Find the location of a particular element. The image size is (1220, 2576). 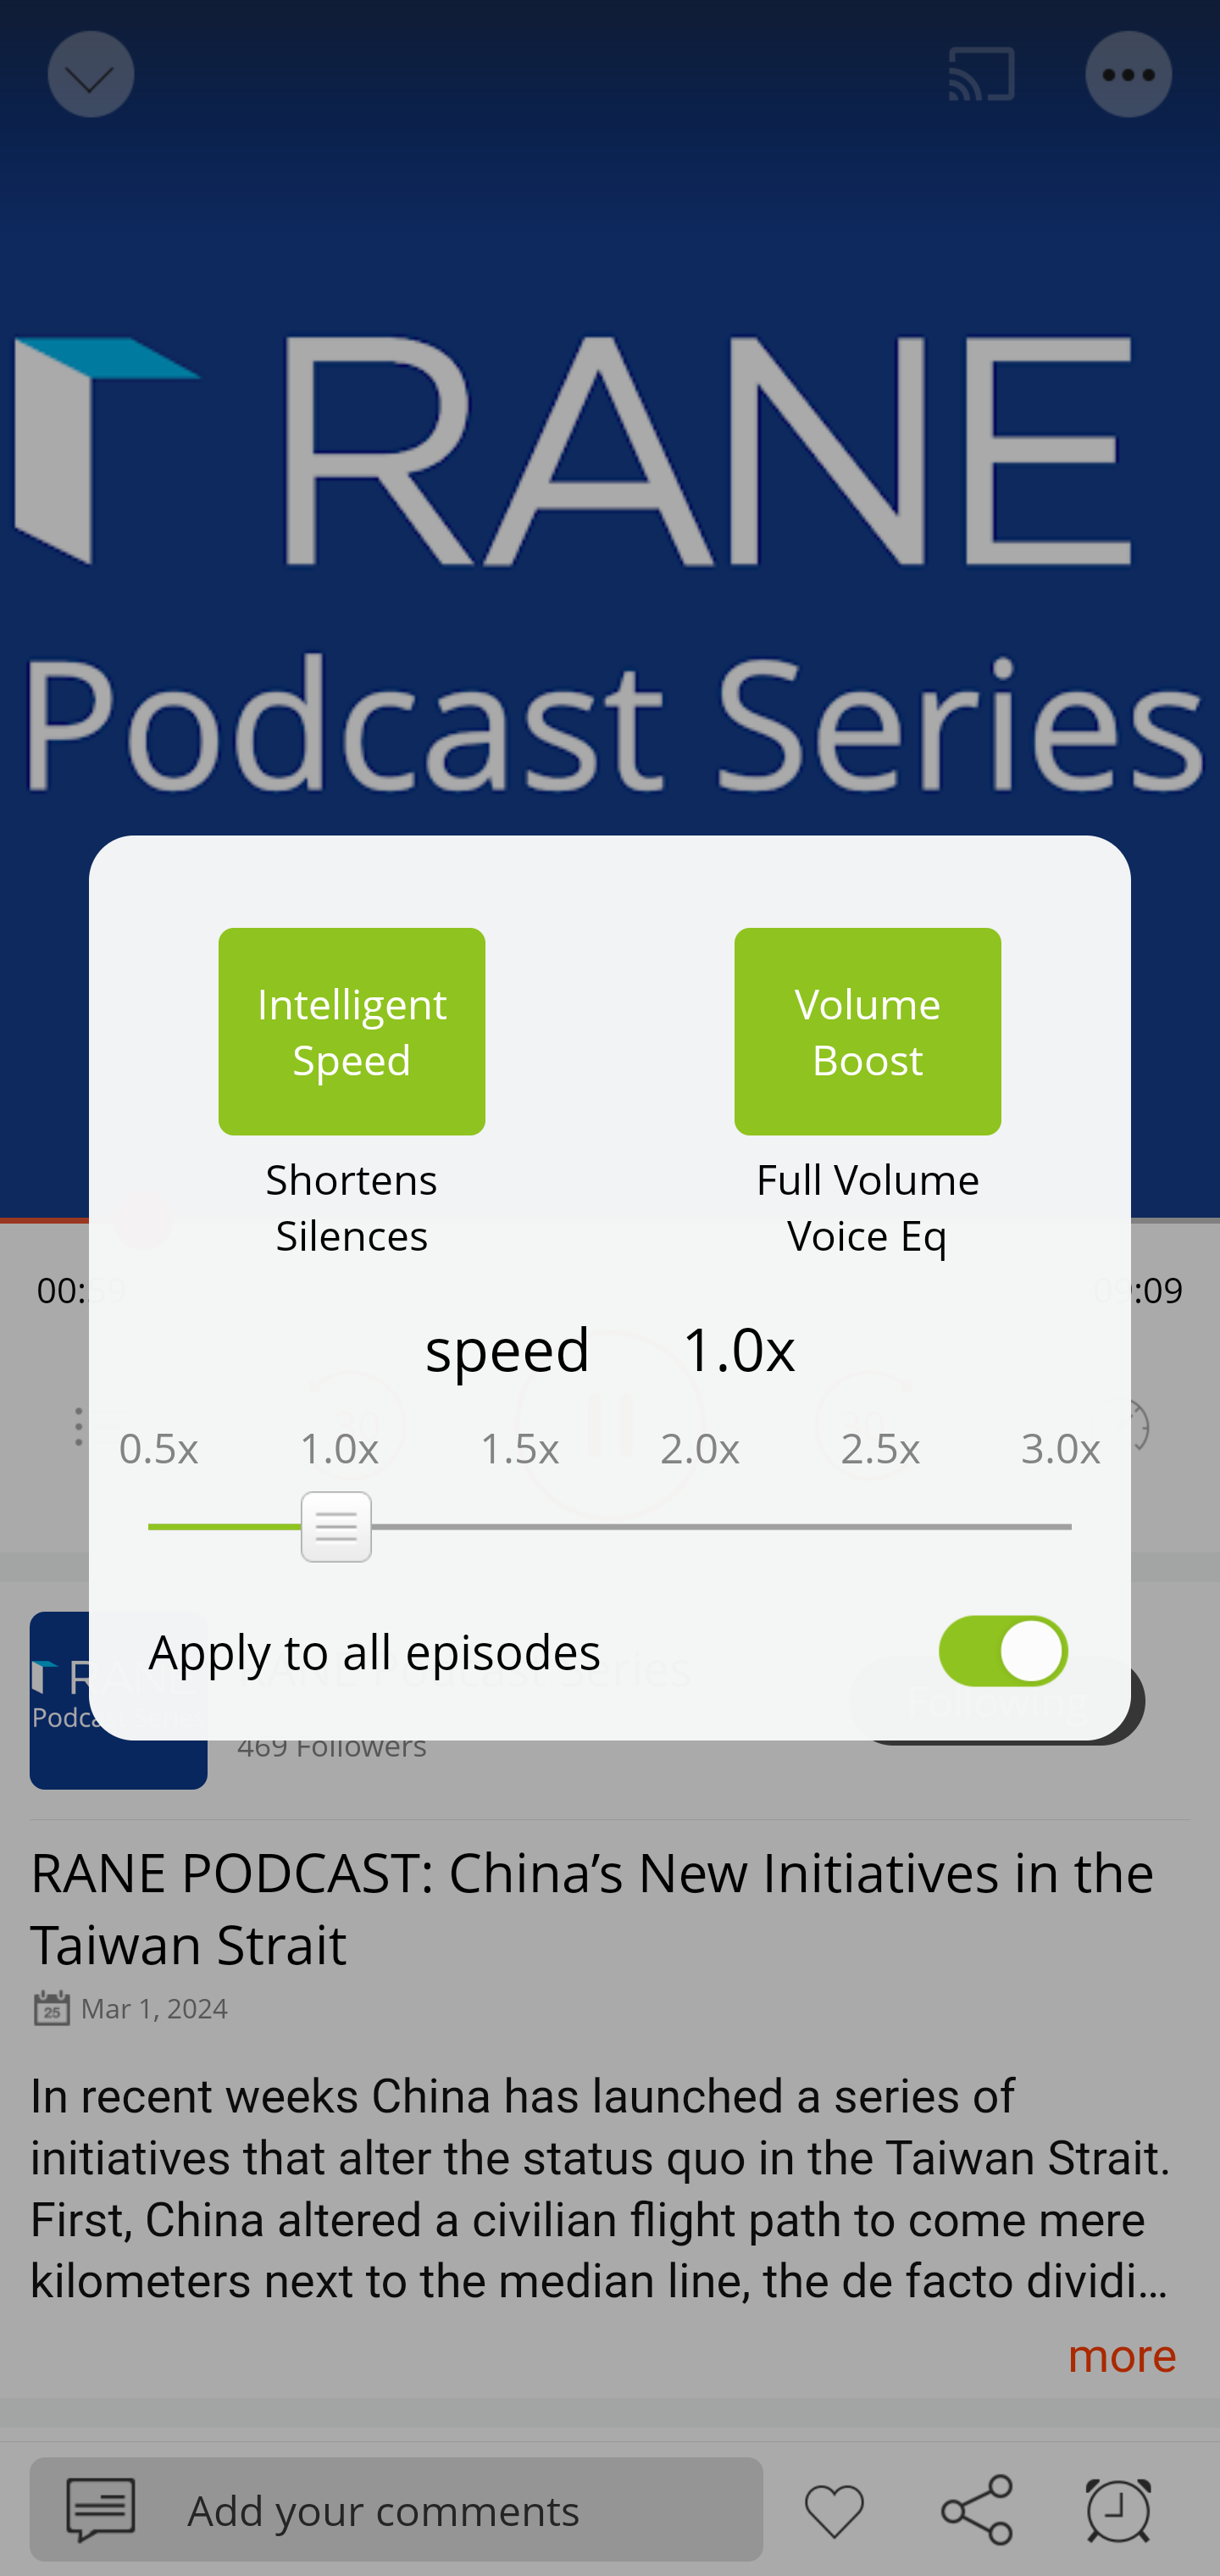

Intelligent
Speed is located at coordinates (352, 1031).